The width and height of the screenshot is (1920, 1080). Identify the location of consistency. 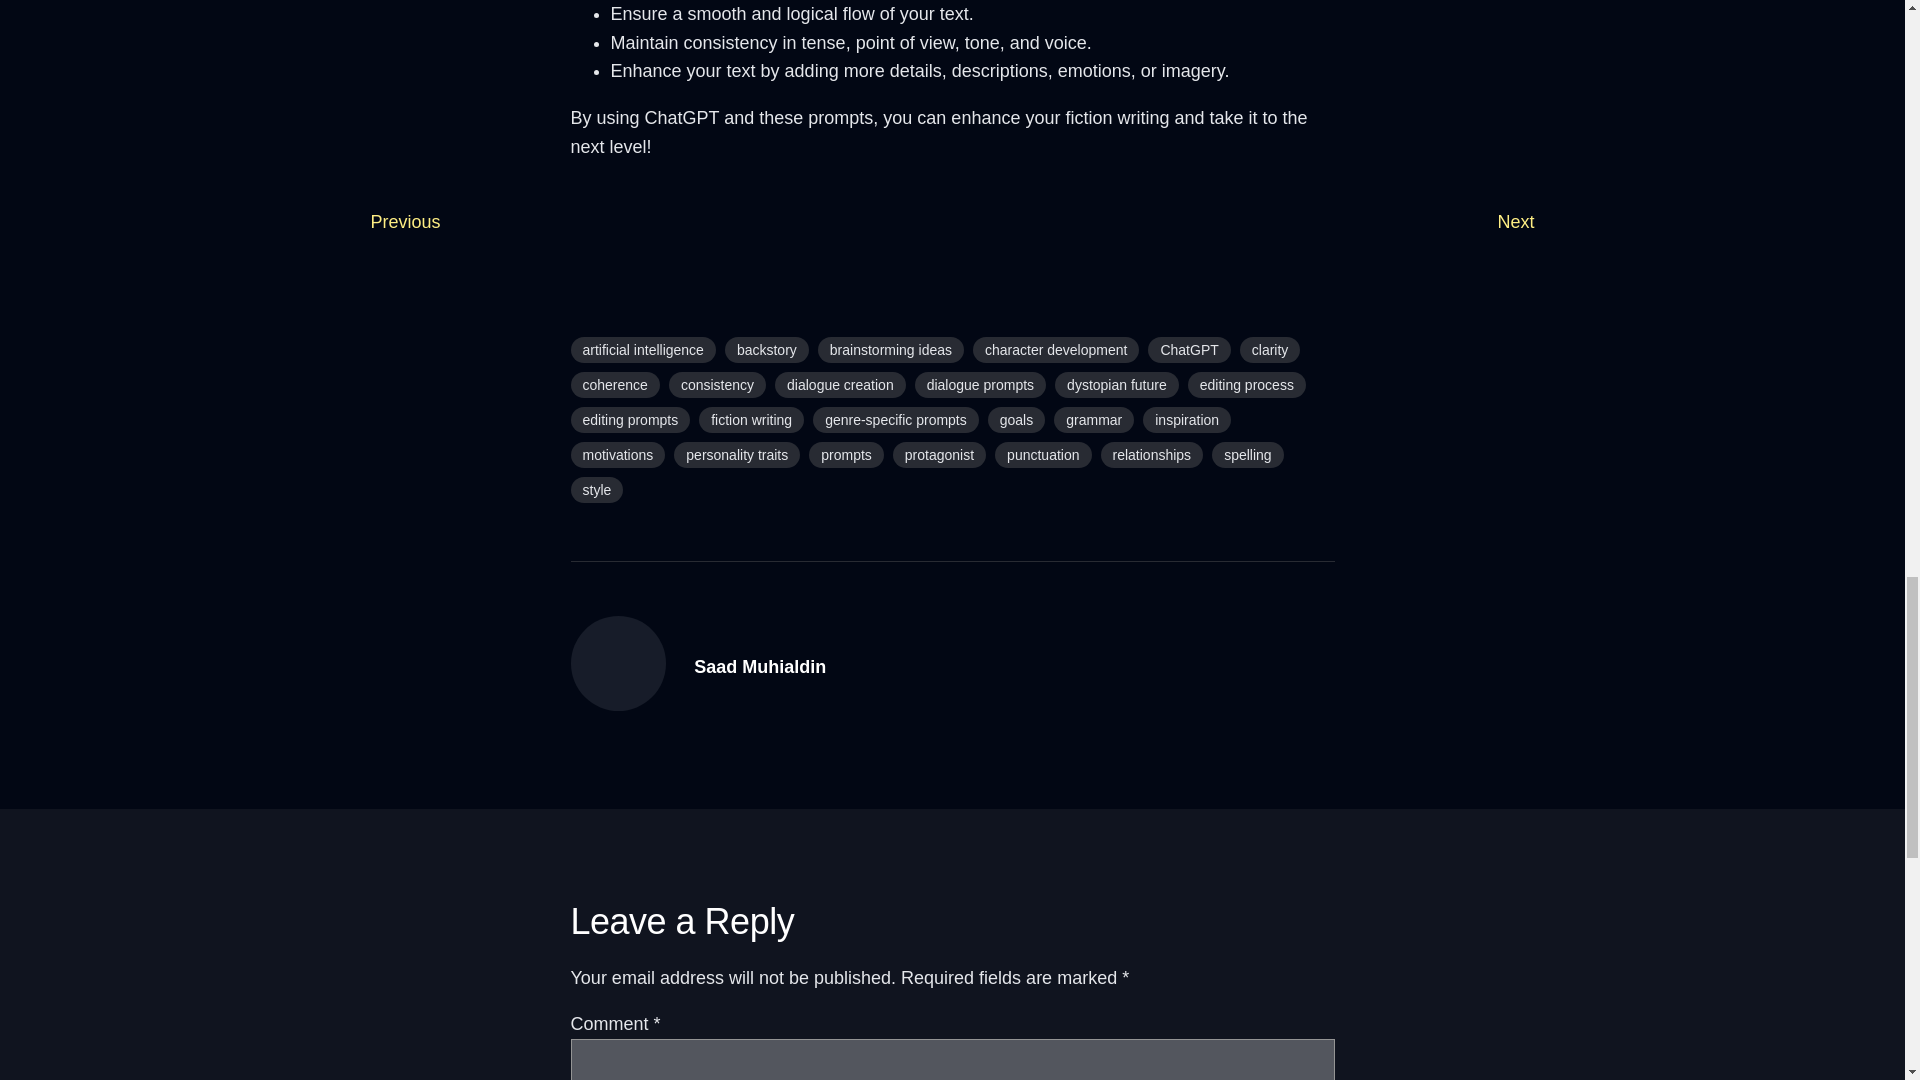
(717, 384).